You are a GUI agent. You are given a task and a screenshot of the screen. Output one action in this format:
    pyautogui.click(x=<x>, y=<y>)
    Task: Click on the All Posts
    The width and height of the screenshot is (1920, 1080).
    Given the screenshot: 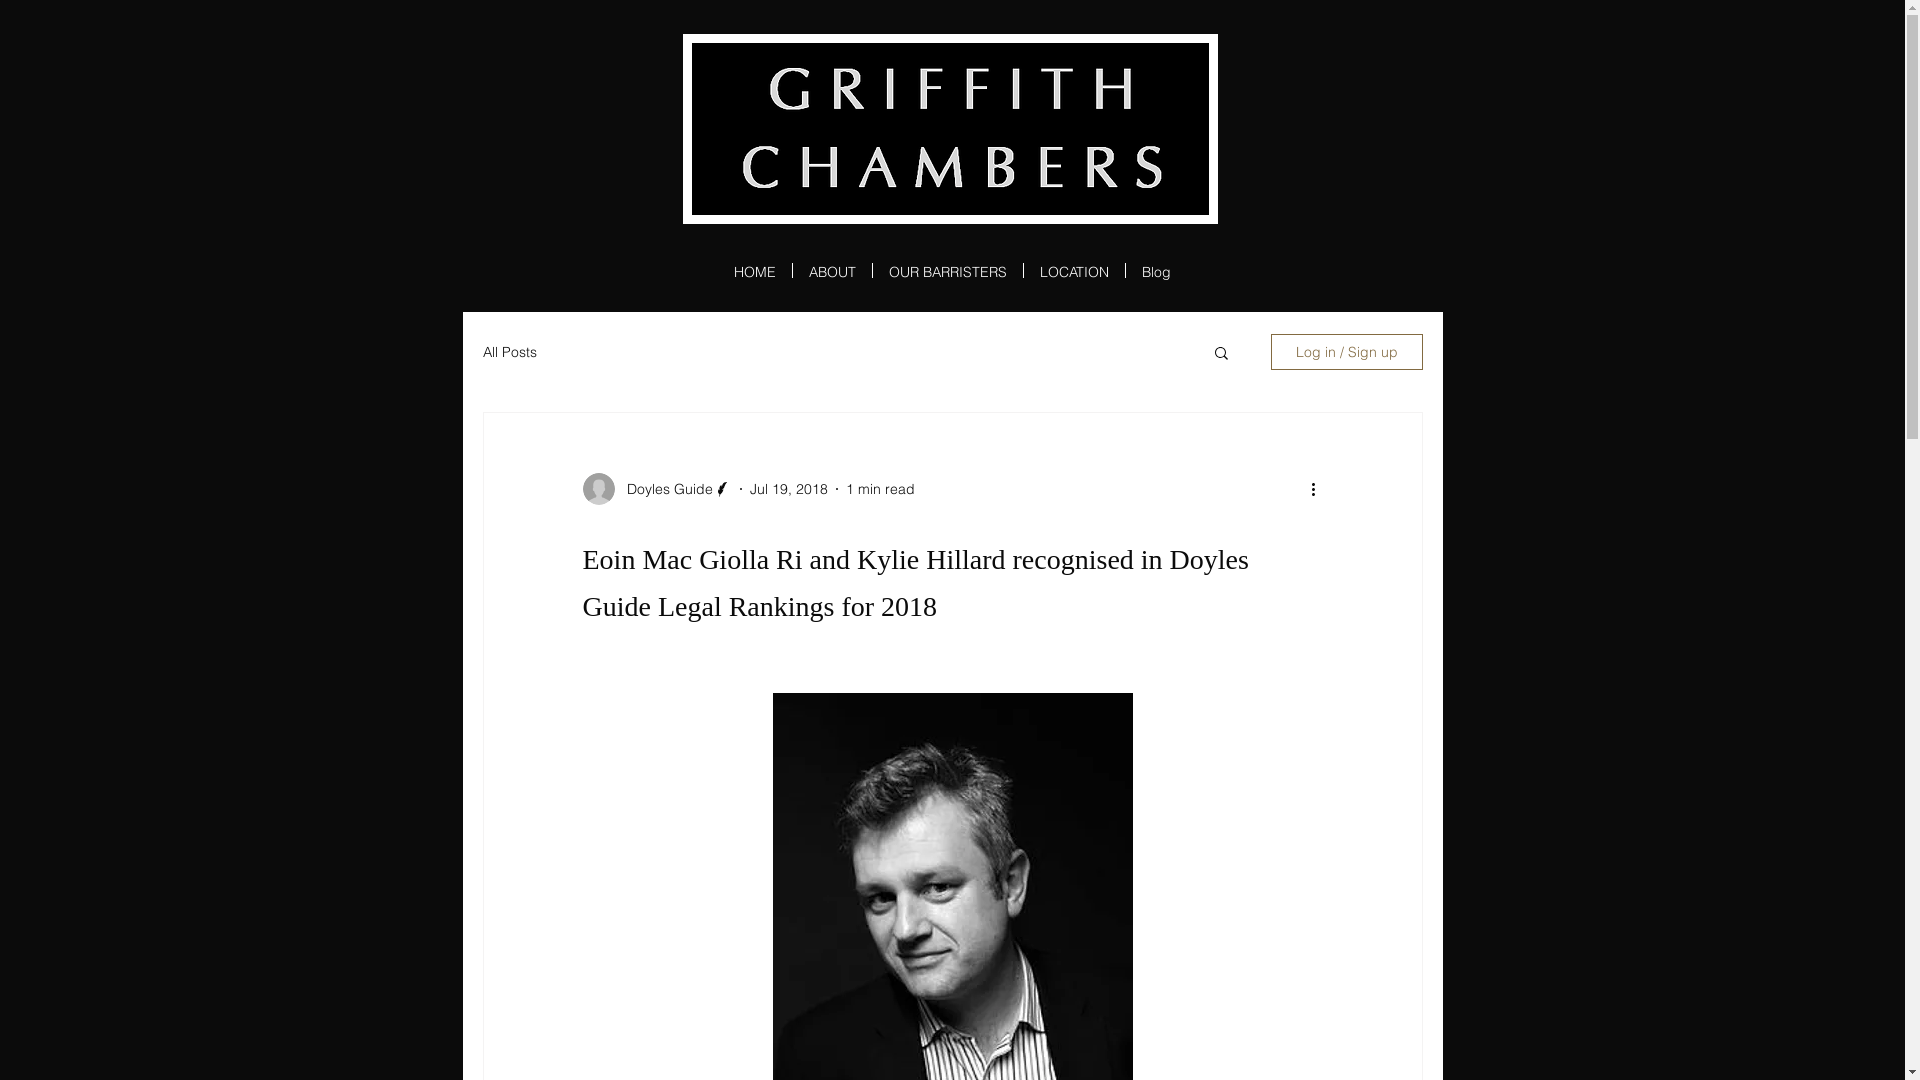 What is the action you would take?
    pyautogui.click(x=509, y=352)
    